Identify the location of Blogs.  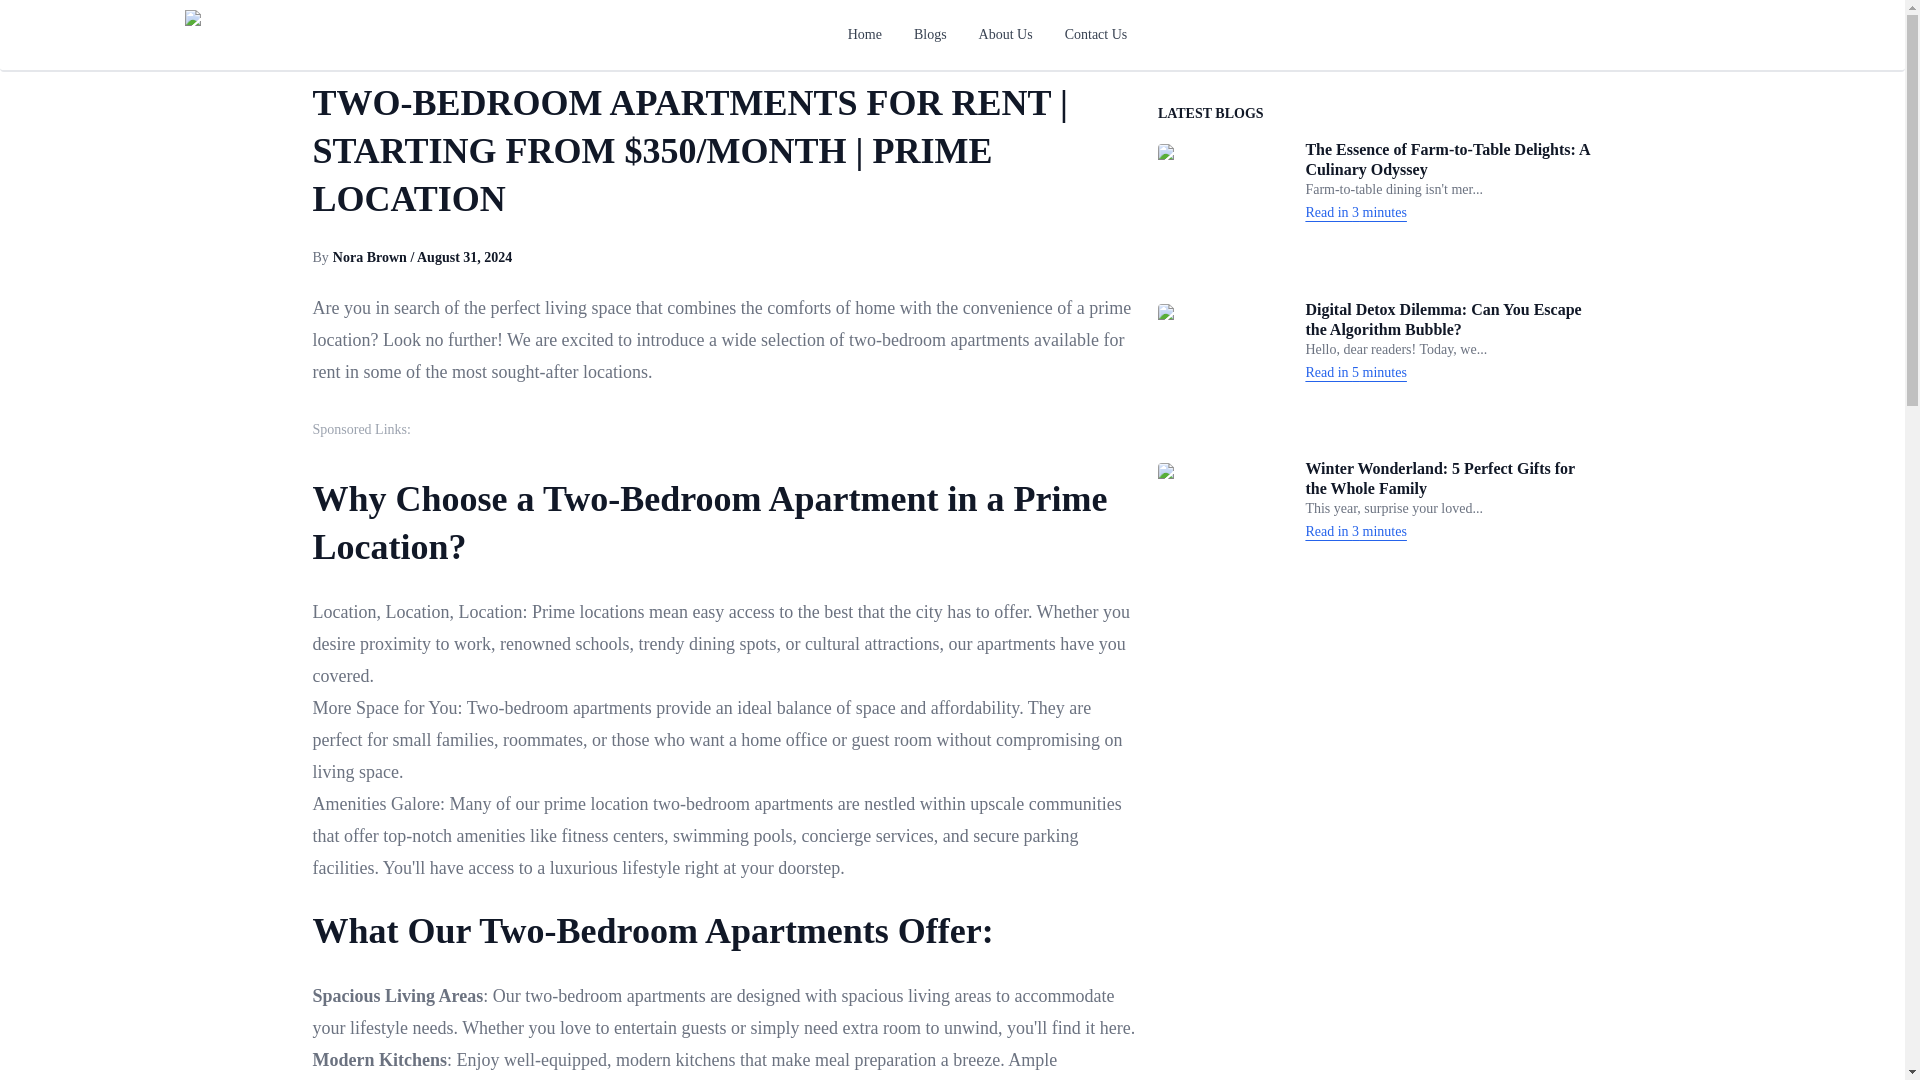
(930, 34).